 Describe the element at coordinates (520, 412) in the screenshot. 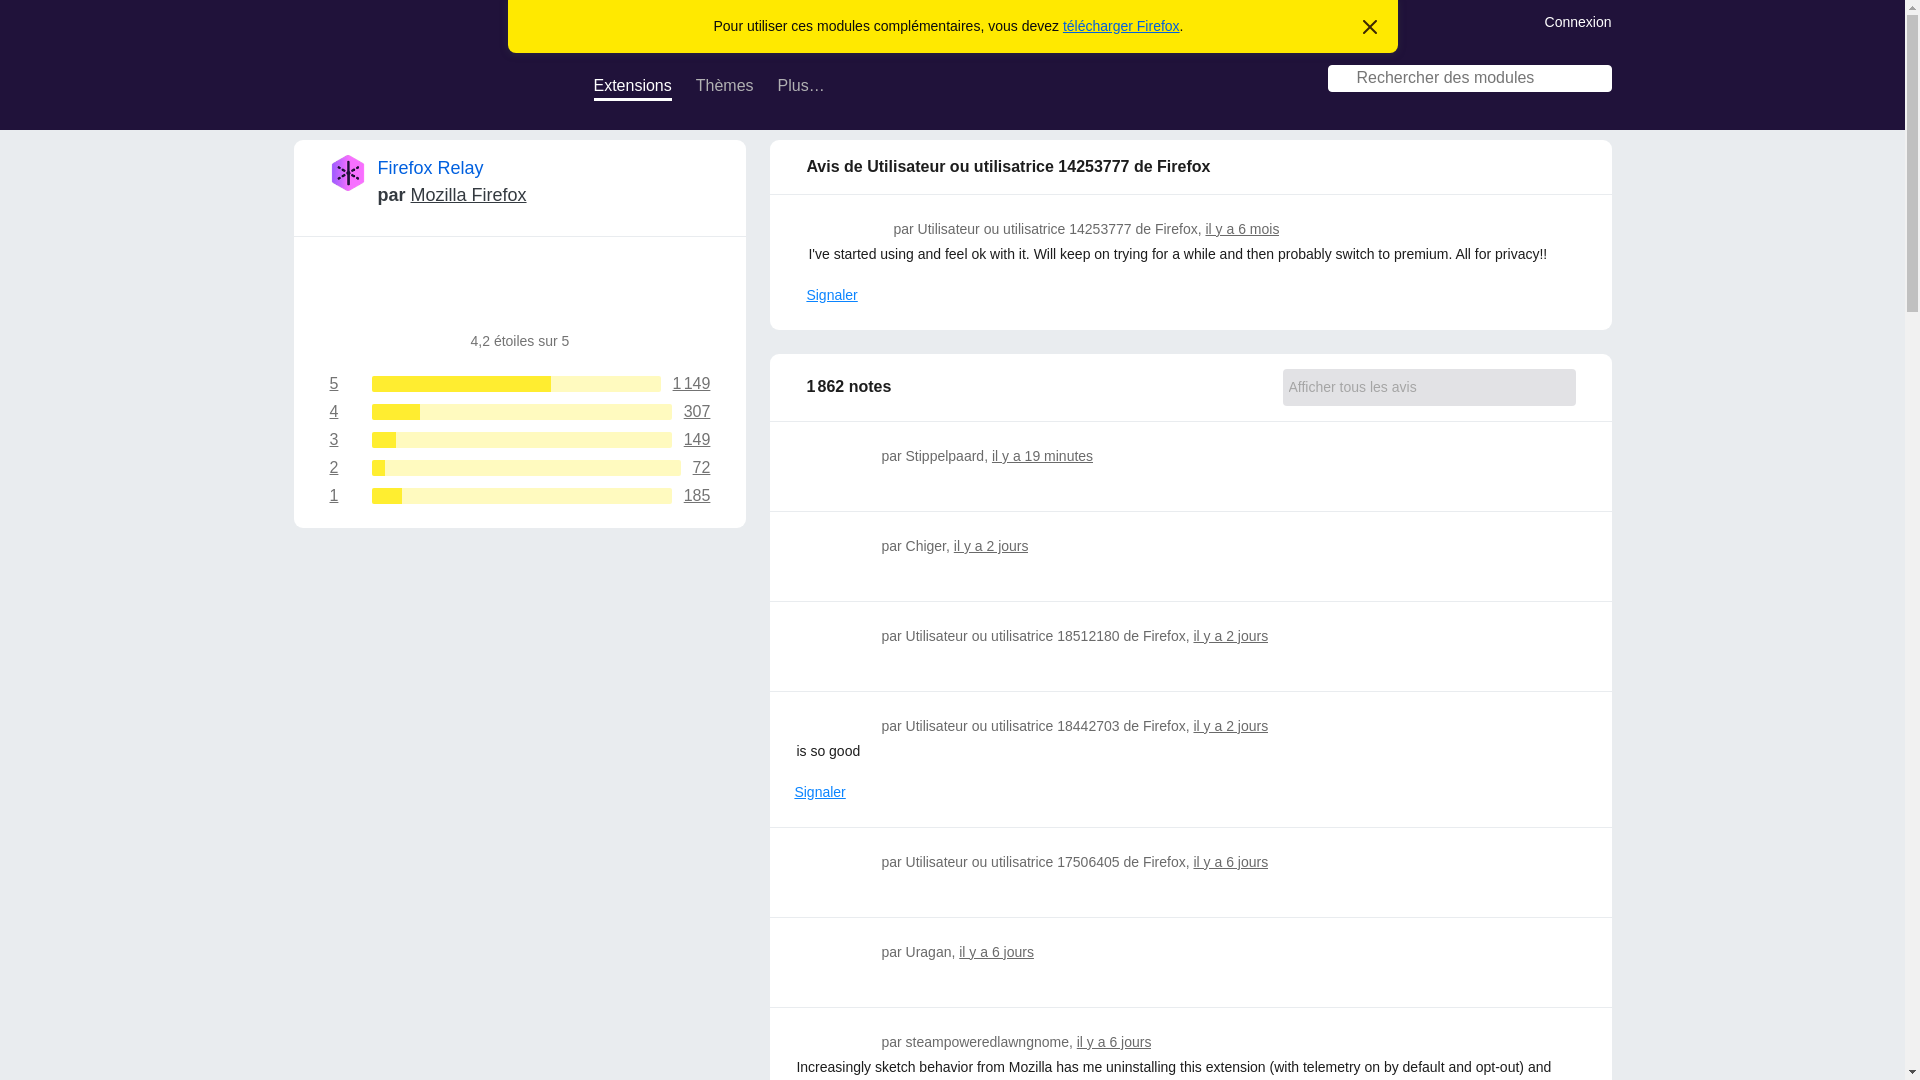

I see `Signaler` at that location.